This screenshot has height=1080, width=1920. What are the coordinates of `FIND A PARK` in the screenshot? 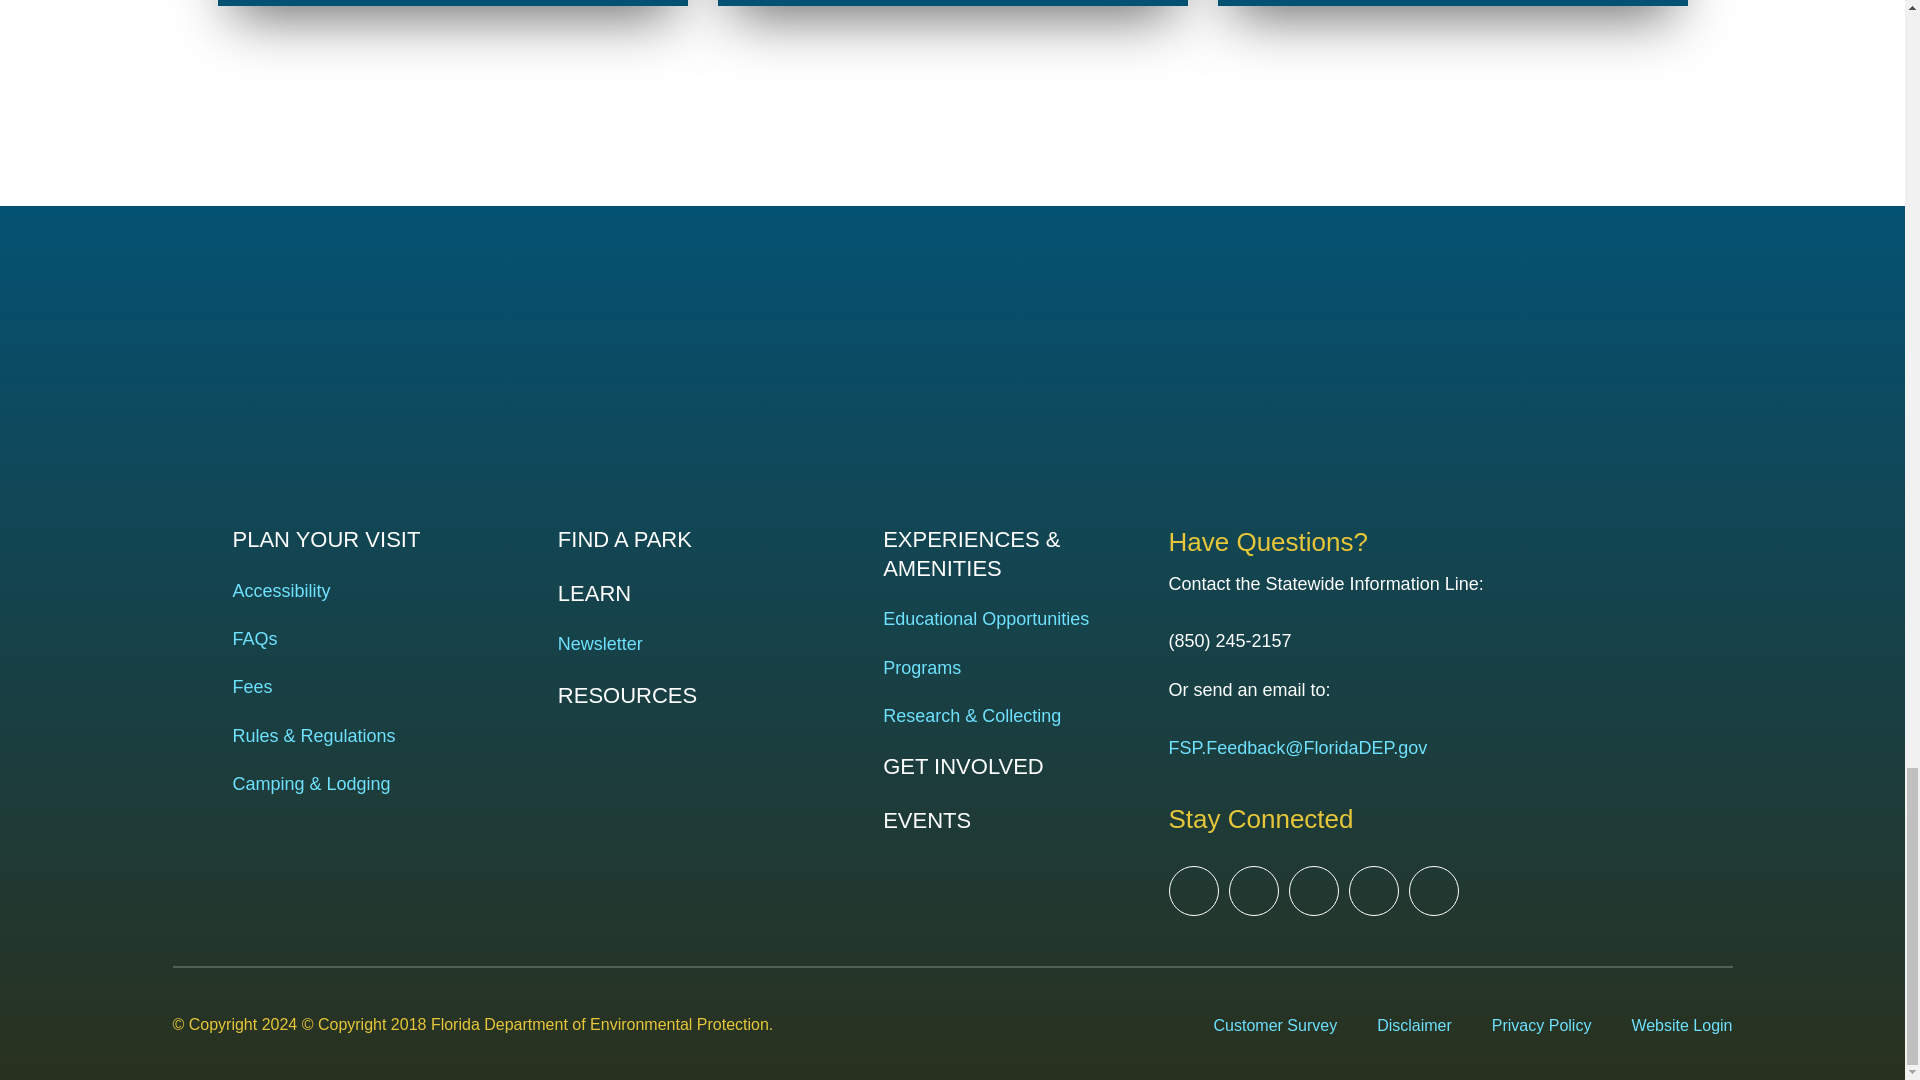 It's located at (700, 540).